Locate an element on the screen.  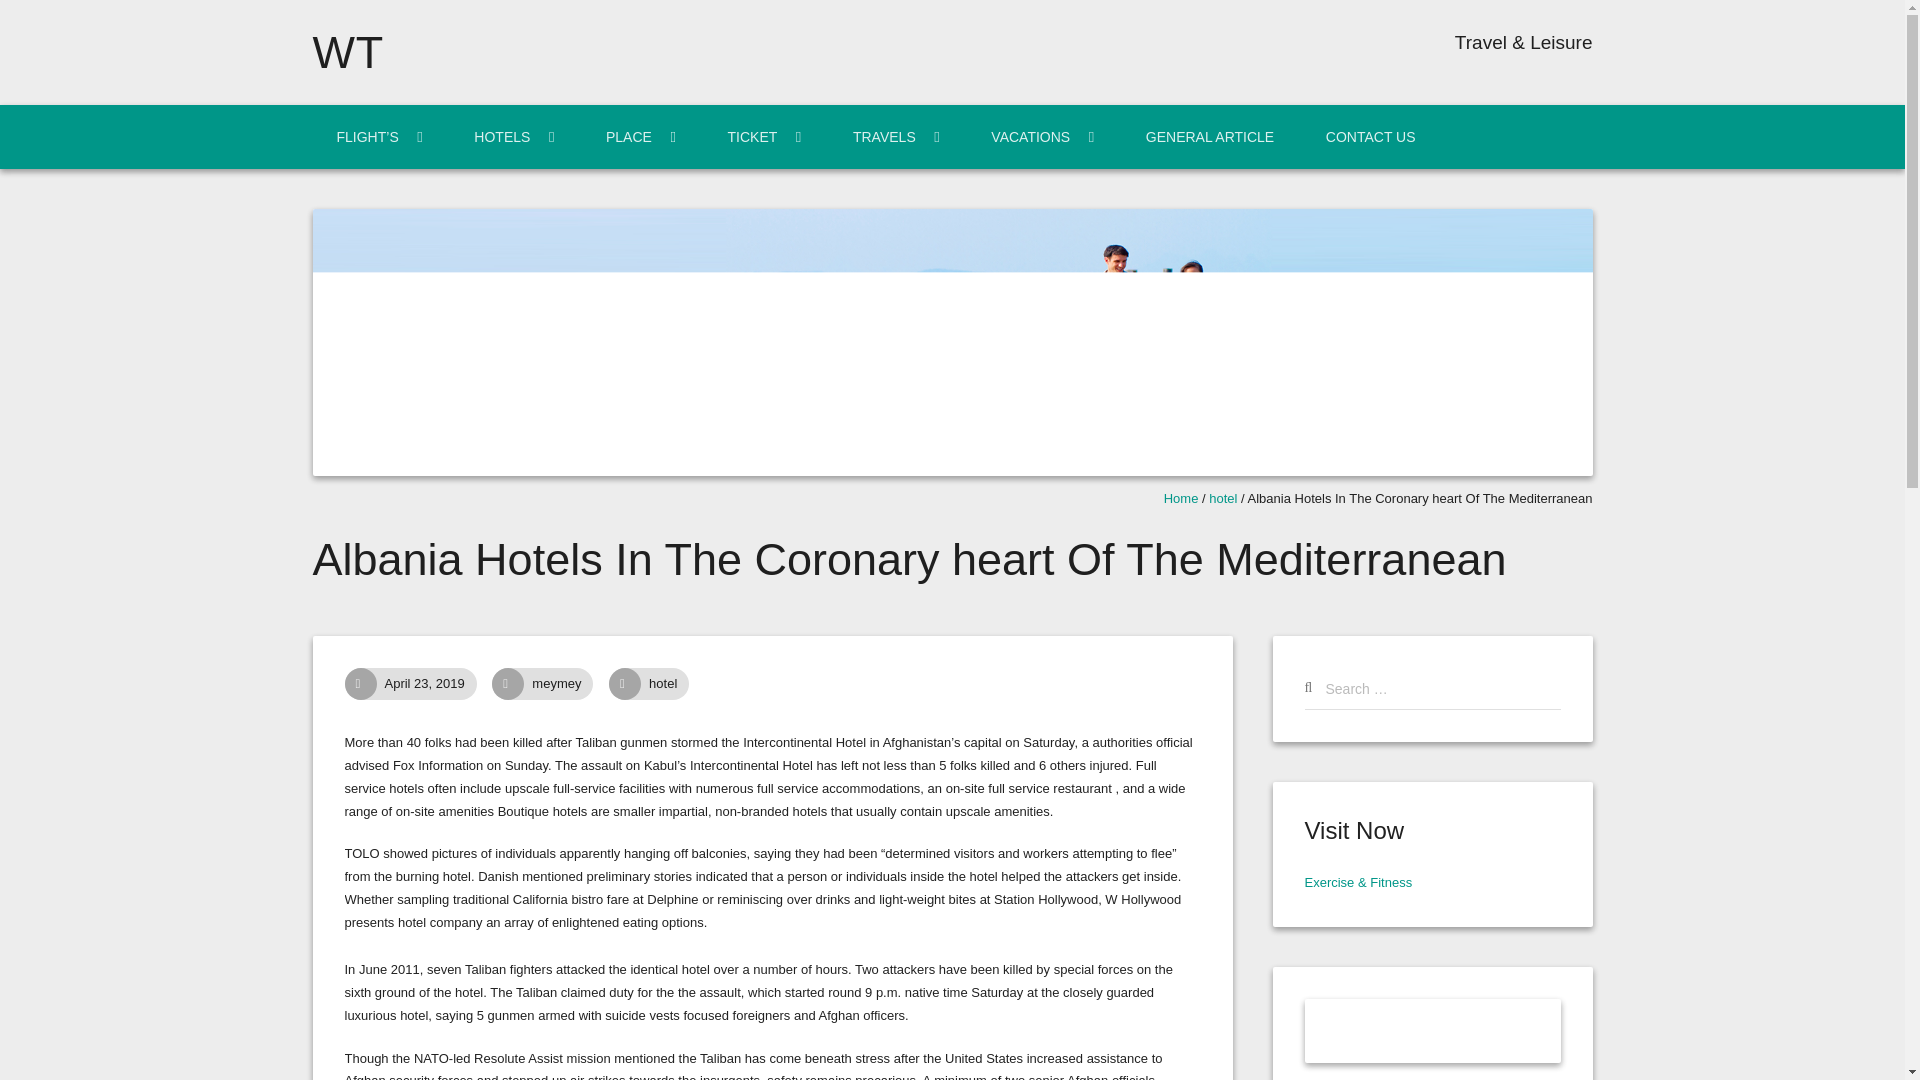
GENERAL ARTICLE is located at coordinates (1209, 136).